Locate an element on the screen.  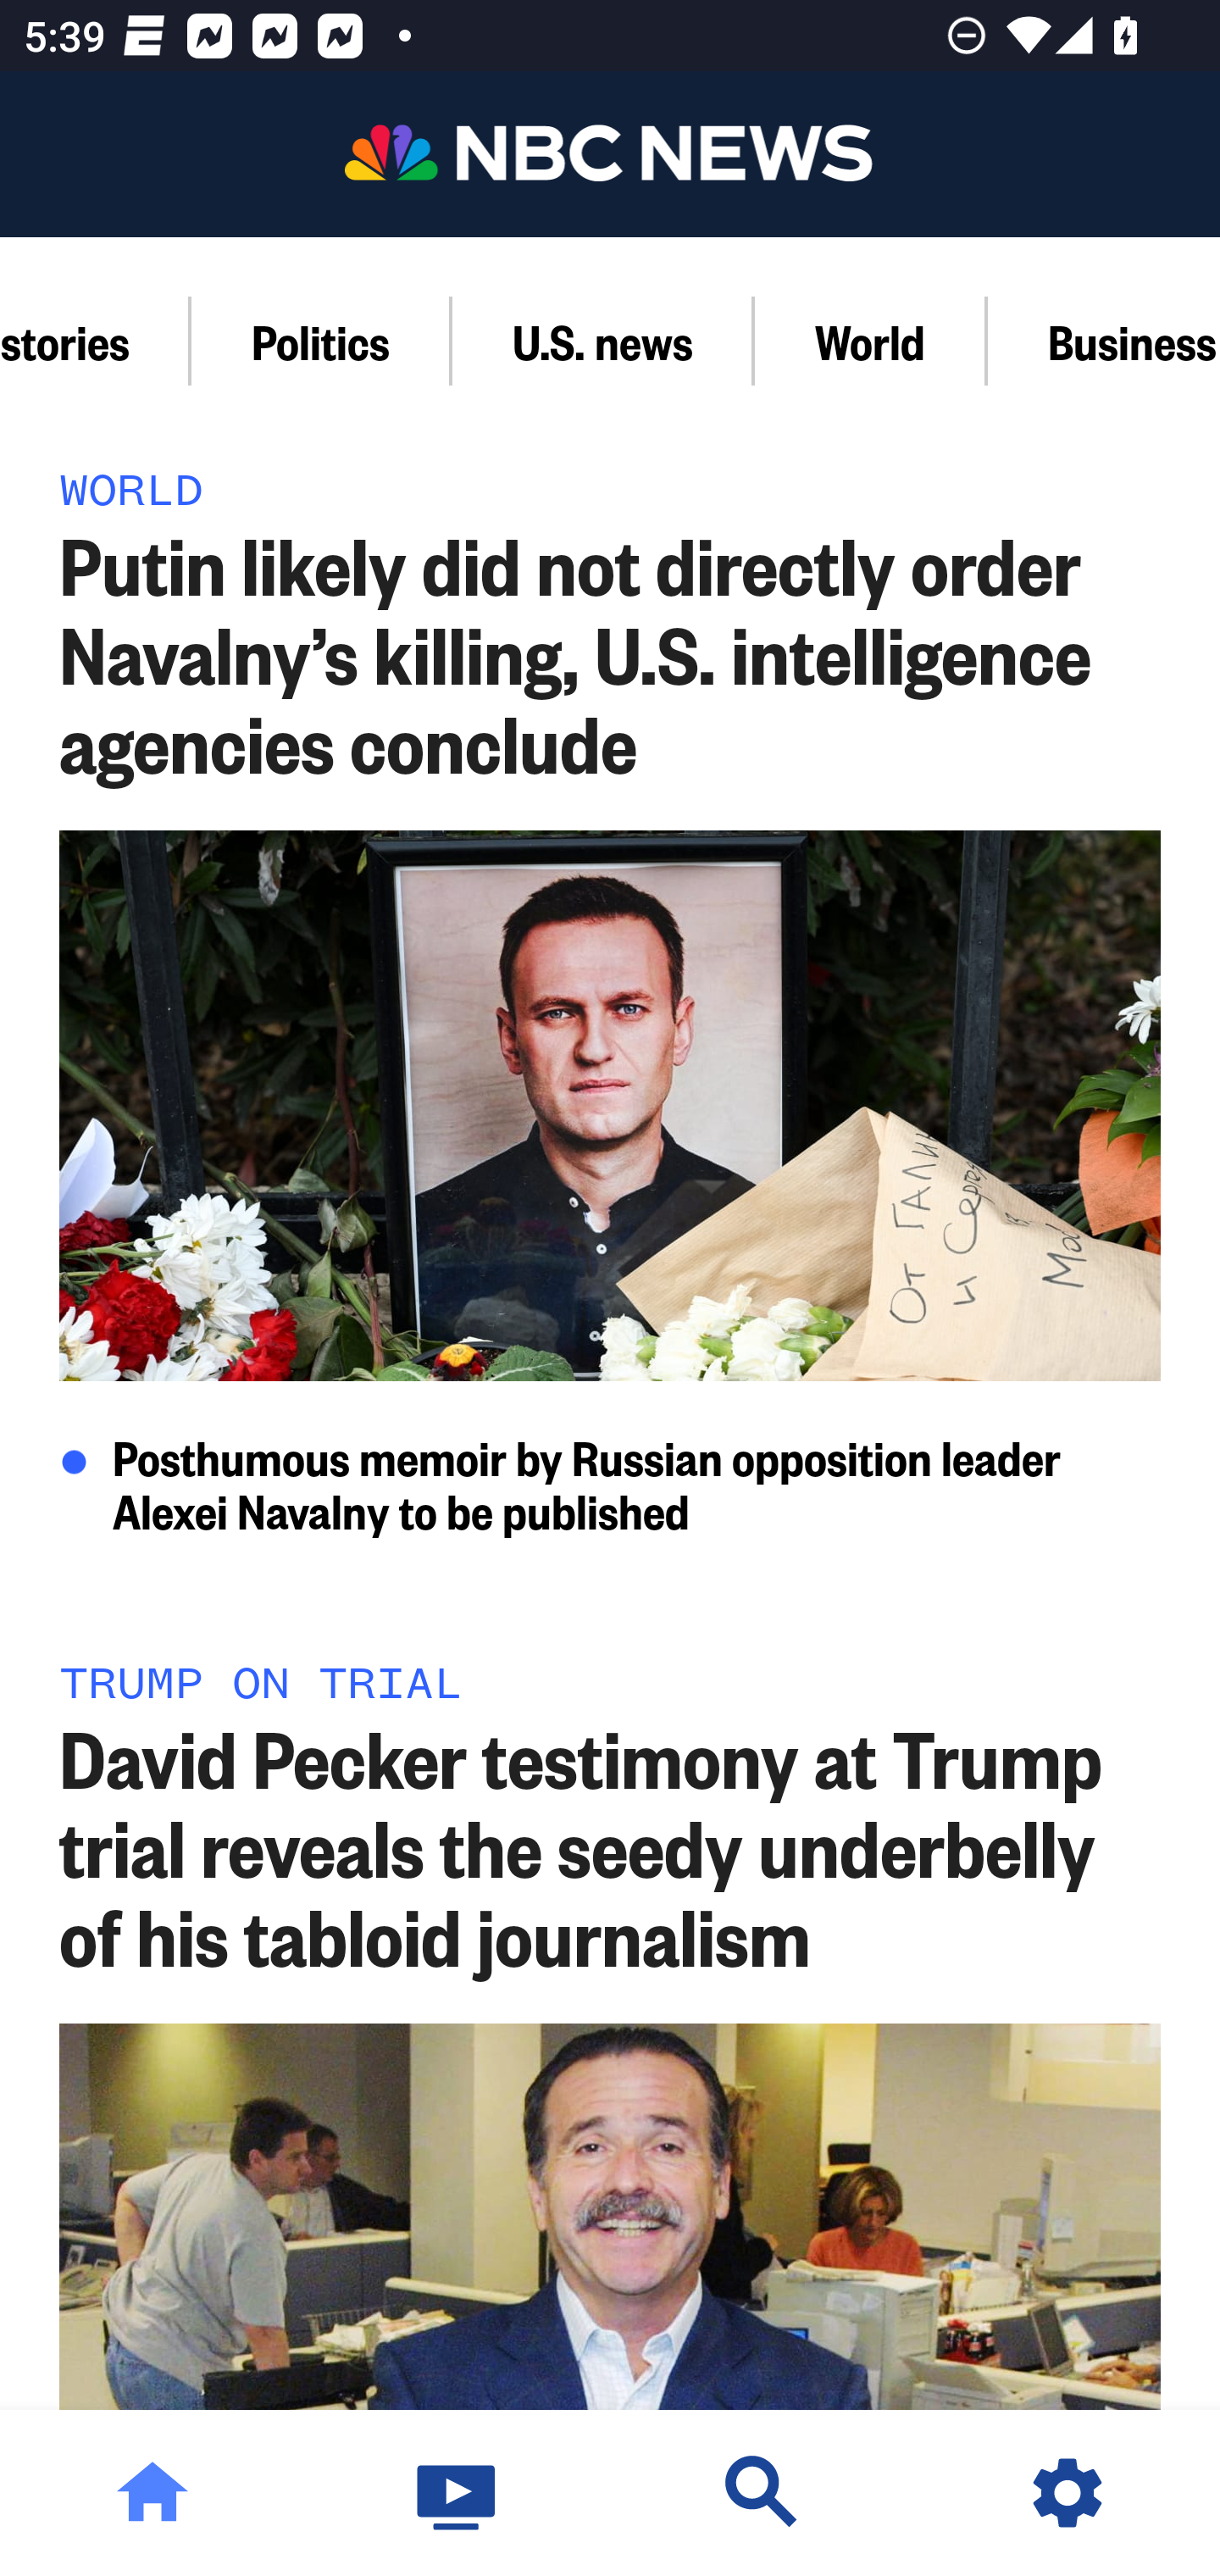
Discover is located at coordinates (762, 2493).